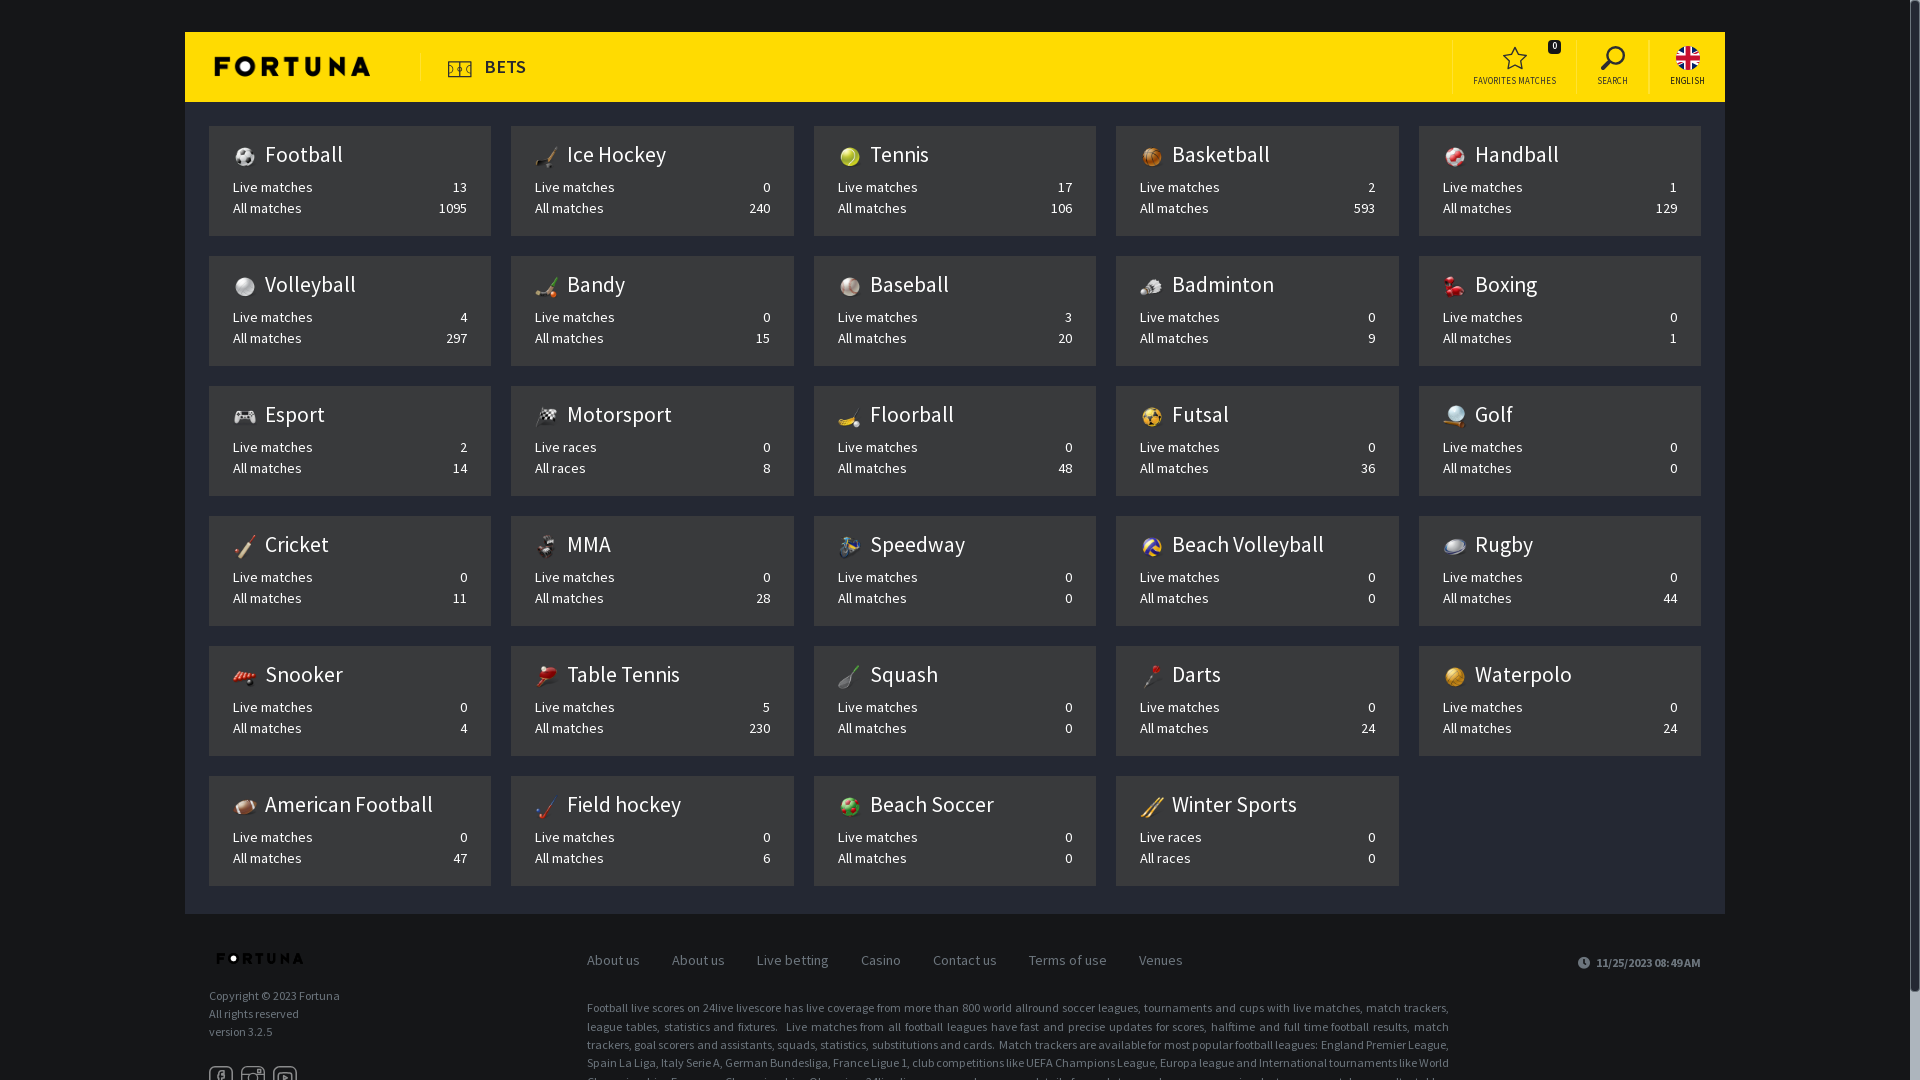 The height and width of the screenshot is (1080, 1920). What do you see at coordinates (652, 701) in the screenshot?
I see `Table Tennis
Live matches
5
All matches
230` at bounding box center [652, 701].